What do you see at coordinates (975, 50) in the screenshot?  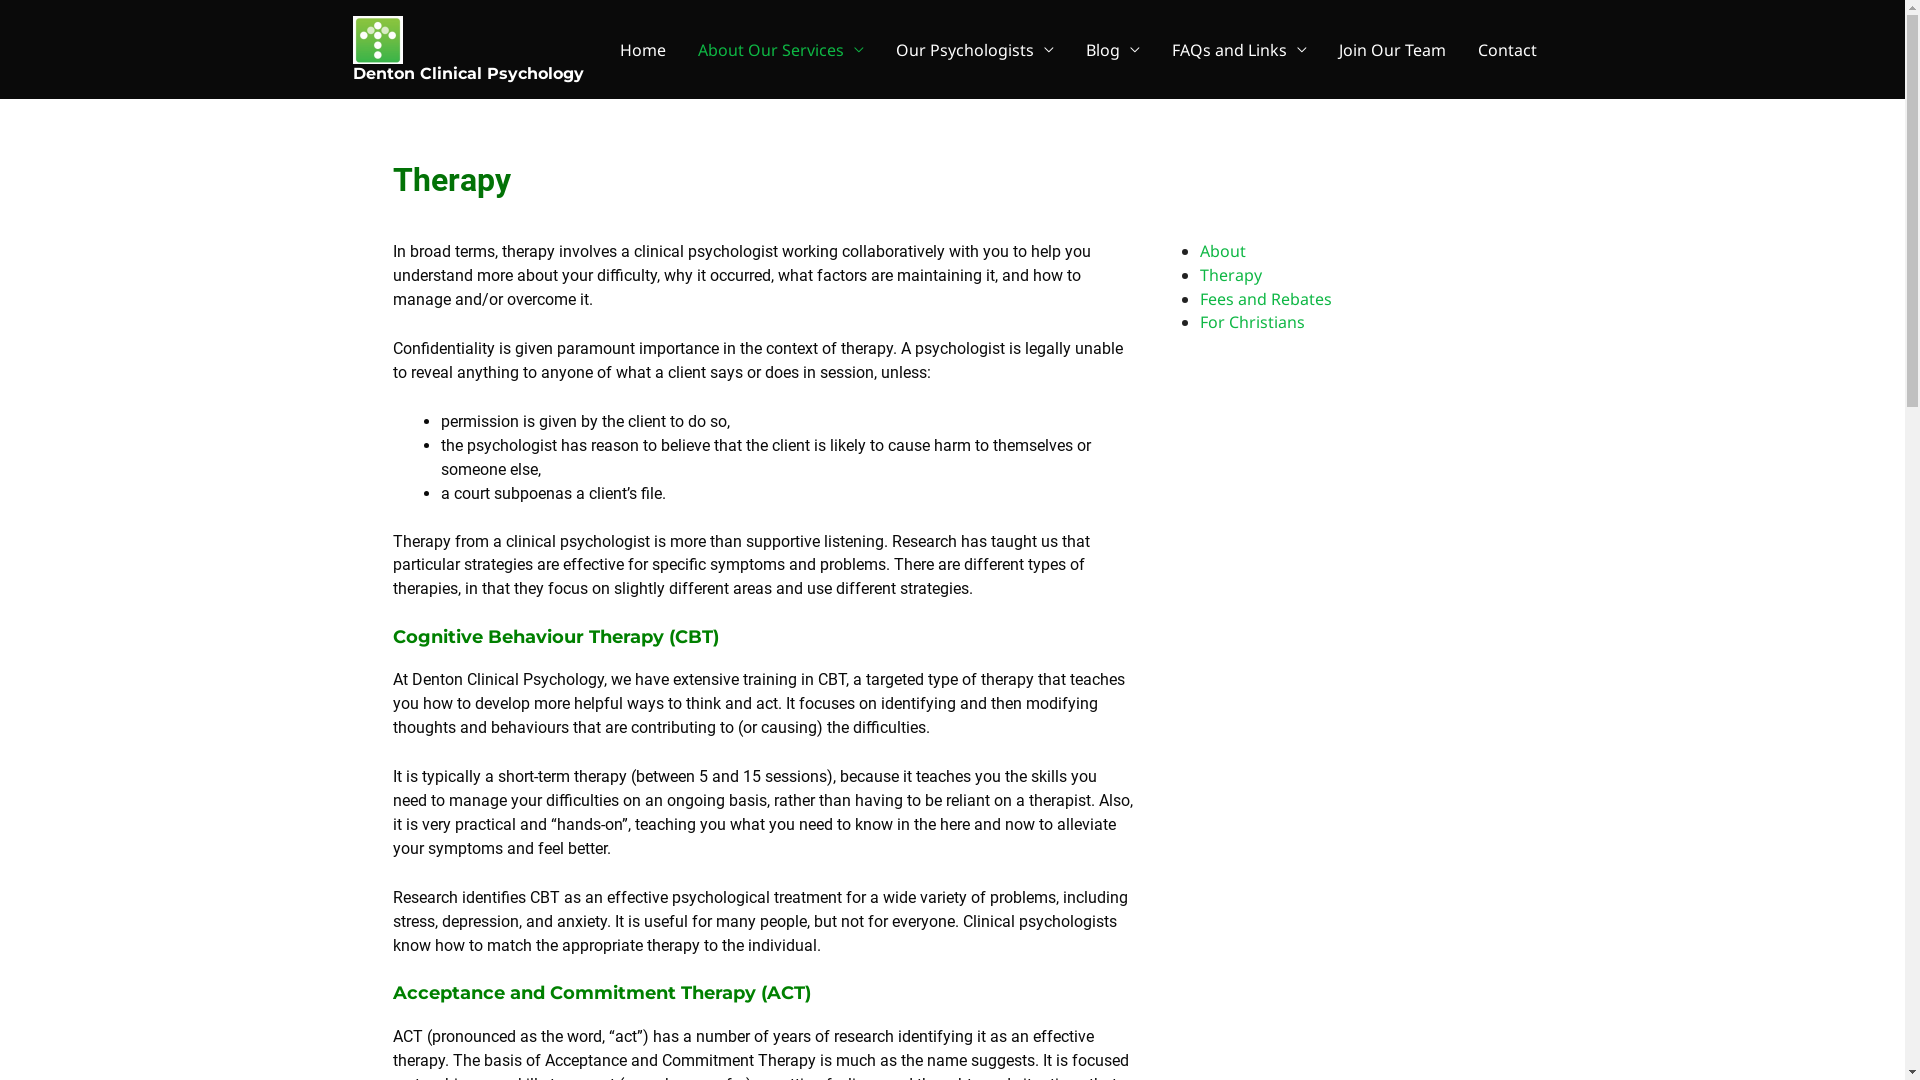 I see `Our Psychologists` at bounding box center [975, 50].